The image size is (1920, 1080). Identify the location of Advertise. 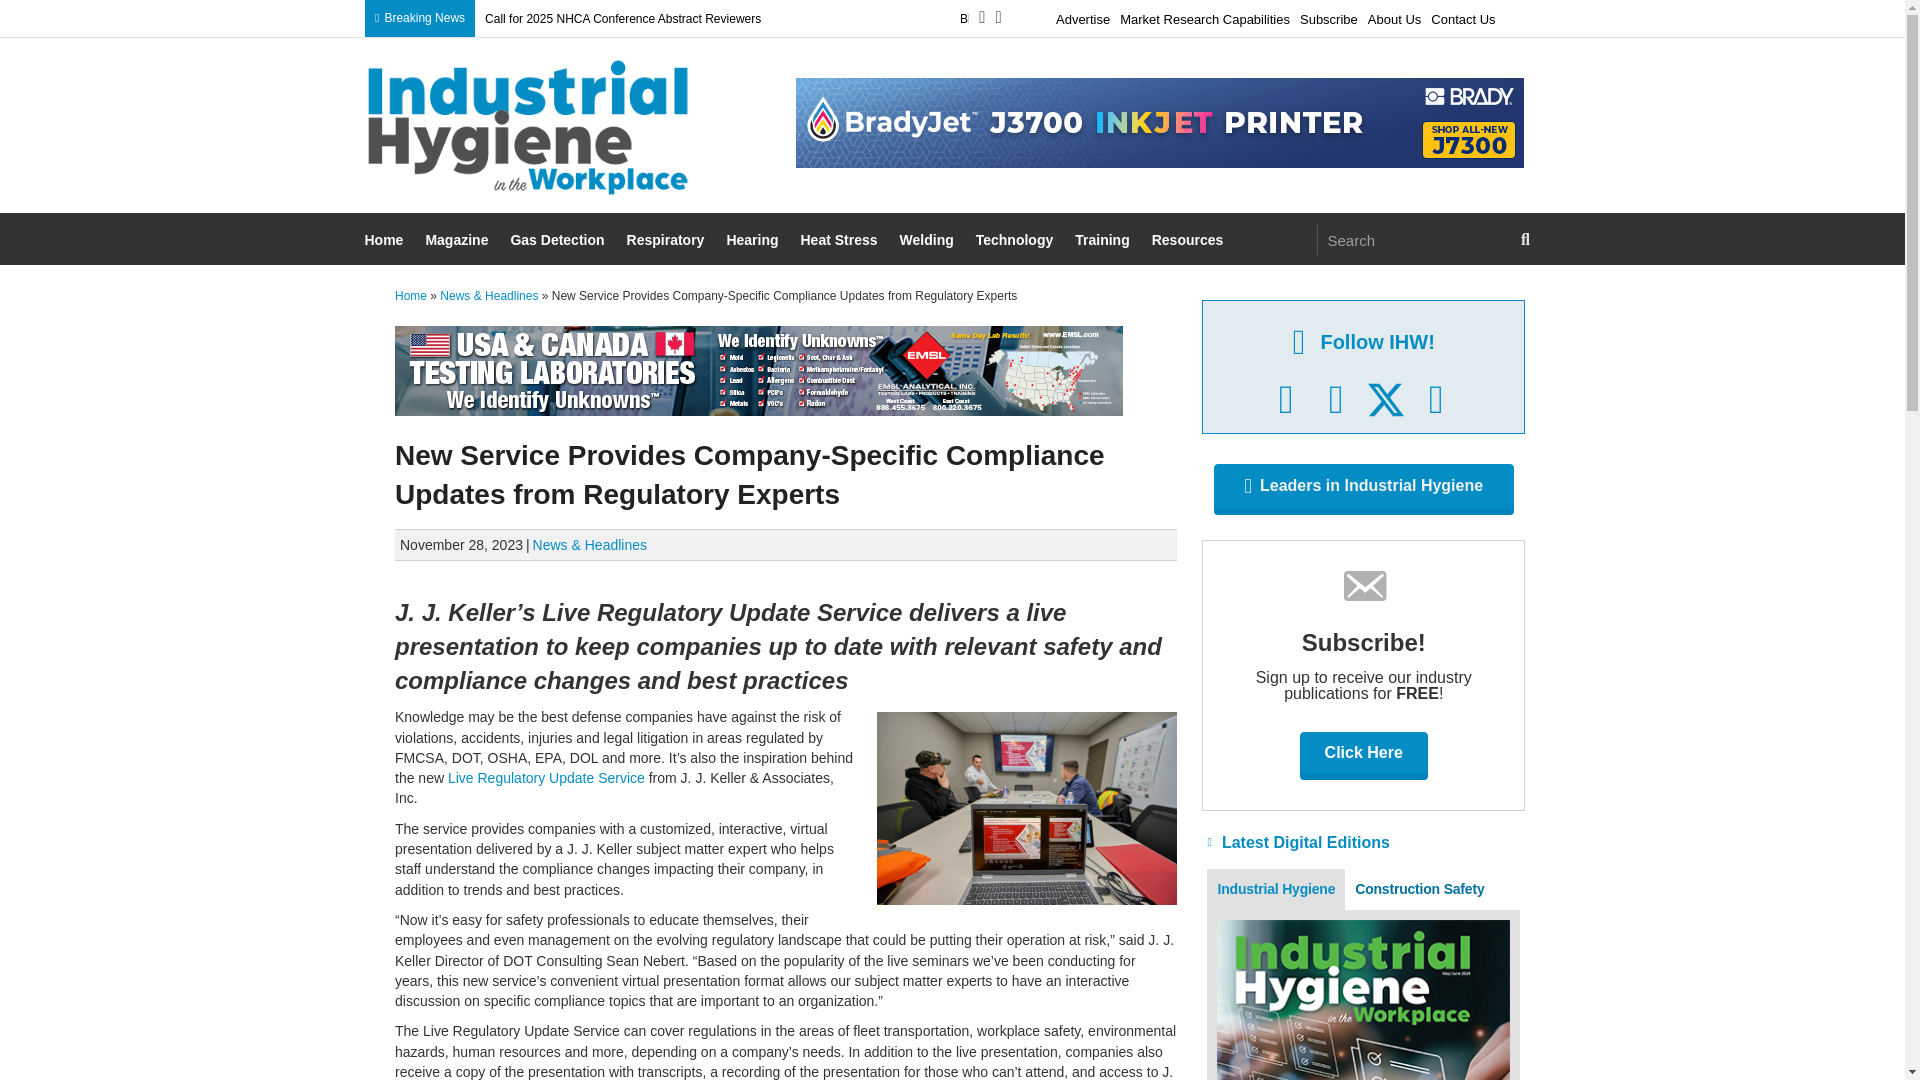
(1082, 16).